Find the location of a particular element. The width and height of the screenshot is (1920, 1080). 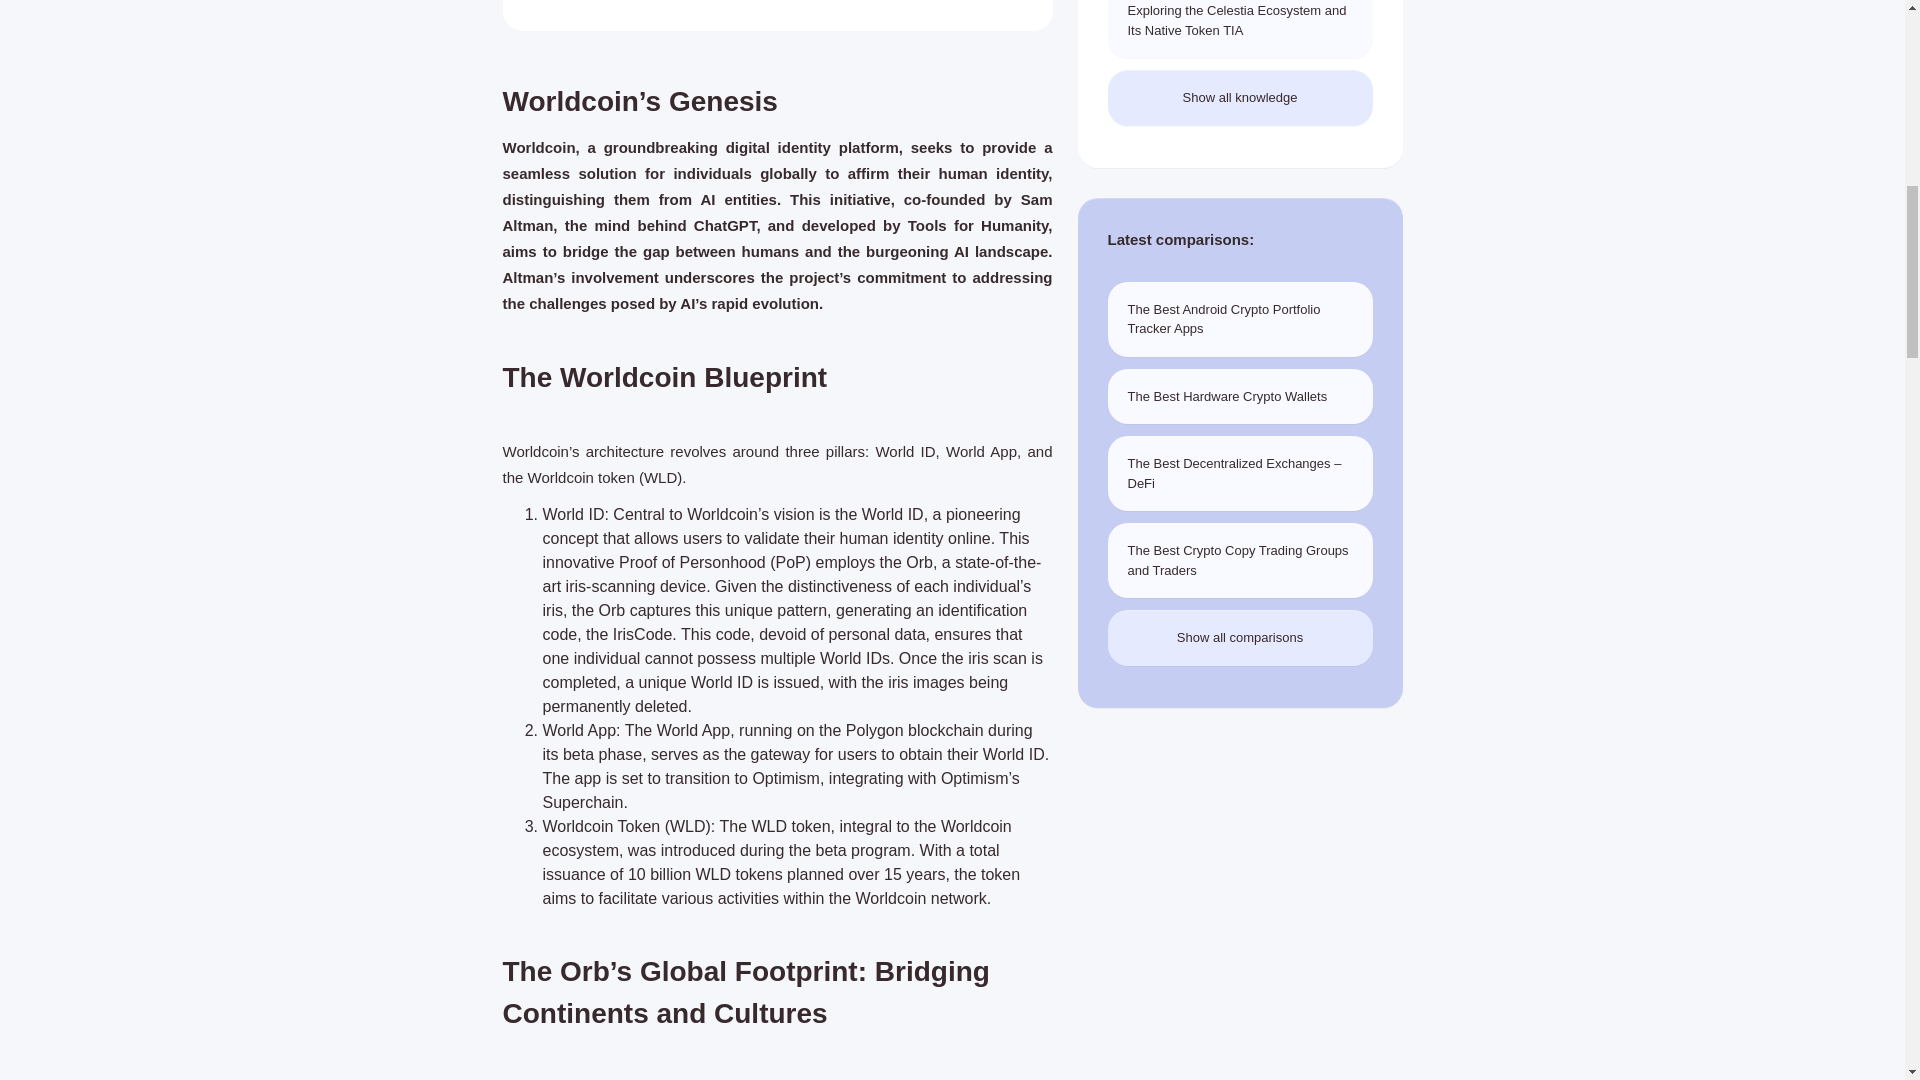

The Best Android Crypto Portfolio Tracker Apps is located at coordinates (1240, 319).